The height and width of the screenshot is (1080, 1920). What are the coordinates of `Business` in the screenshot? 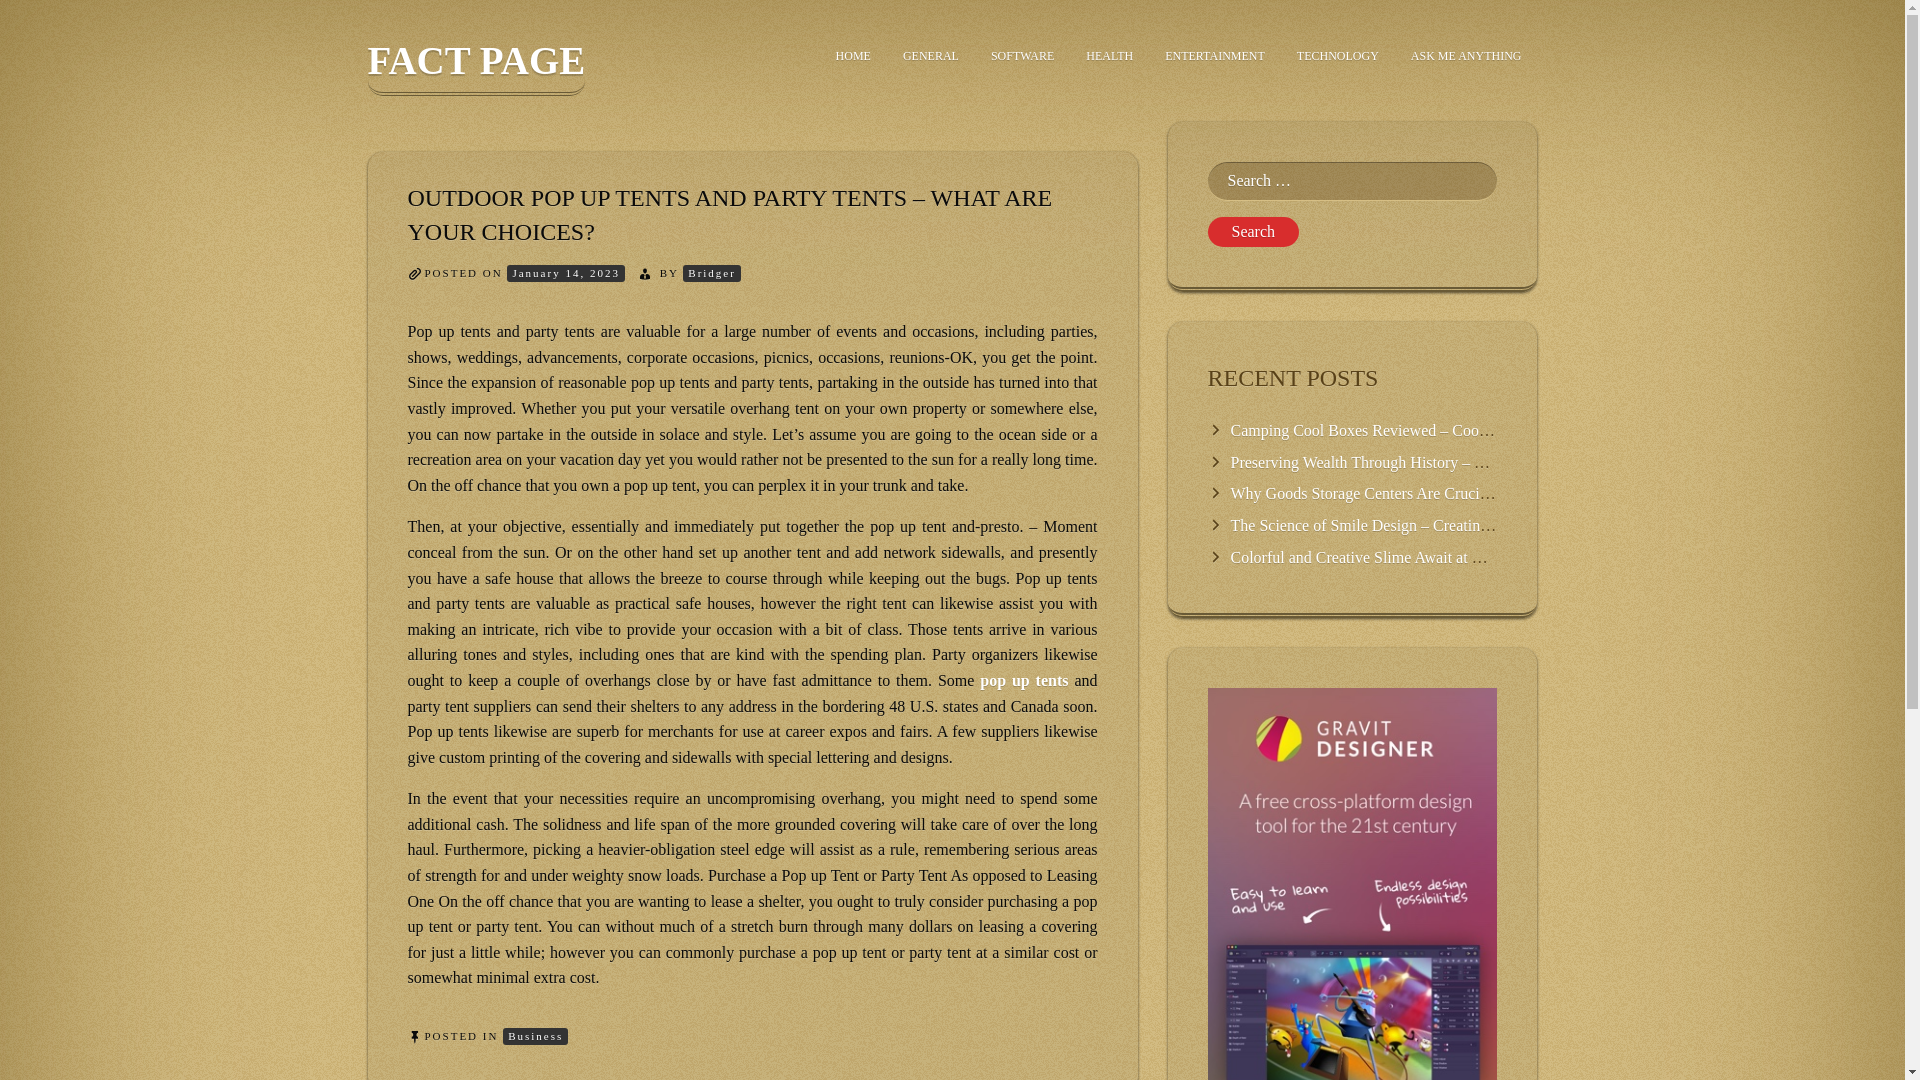 It's located at (536, 1036).